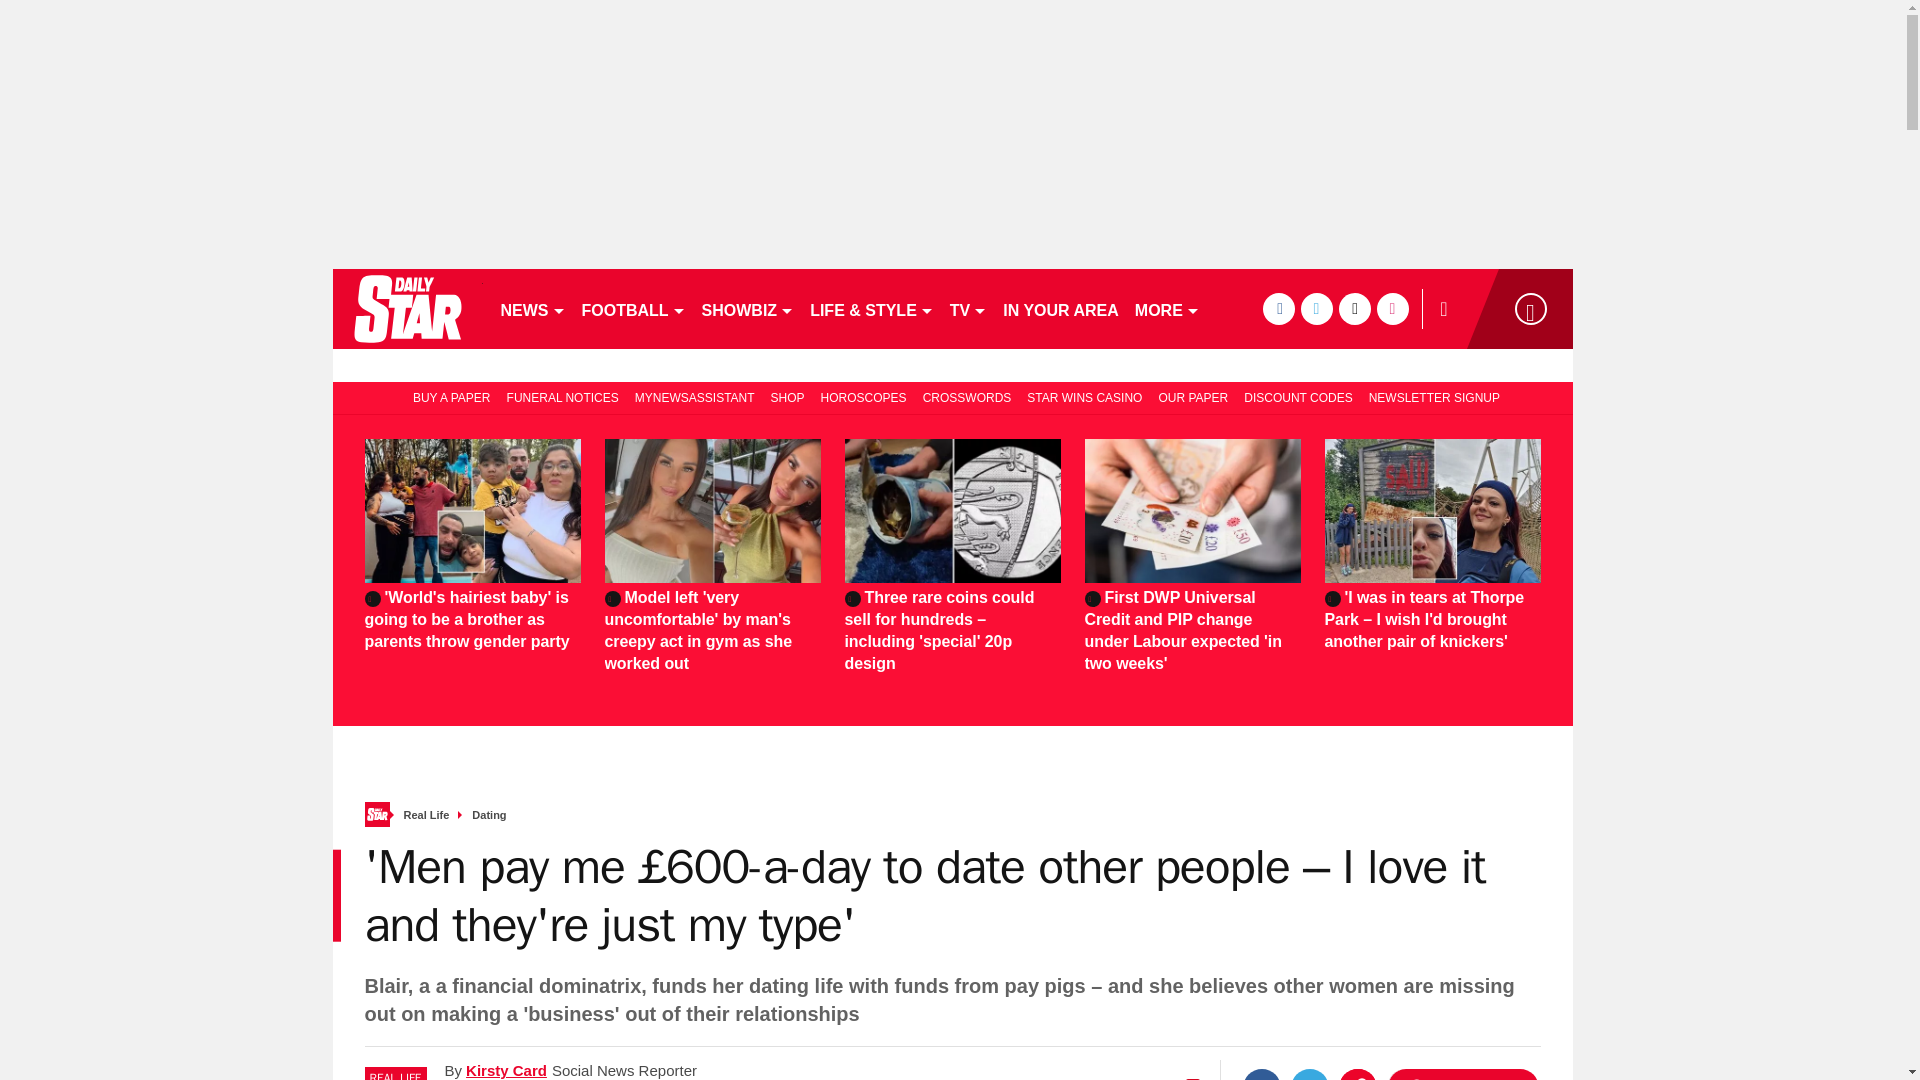  I want to click on facebook, so click(1278, 308).